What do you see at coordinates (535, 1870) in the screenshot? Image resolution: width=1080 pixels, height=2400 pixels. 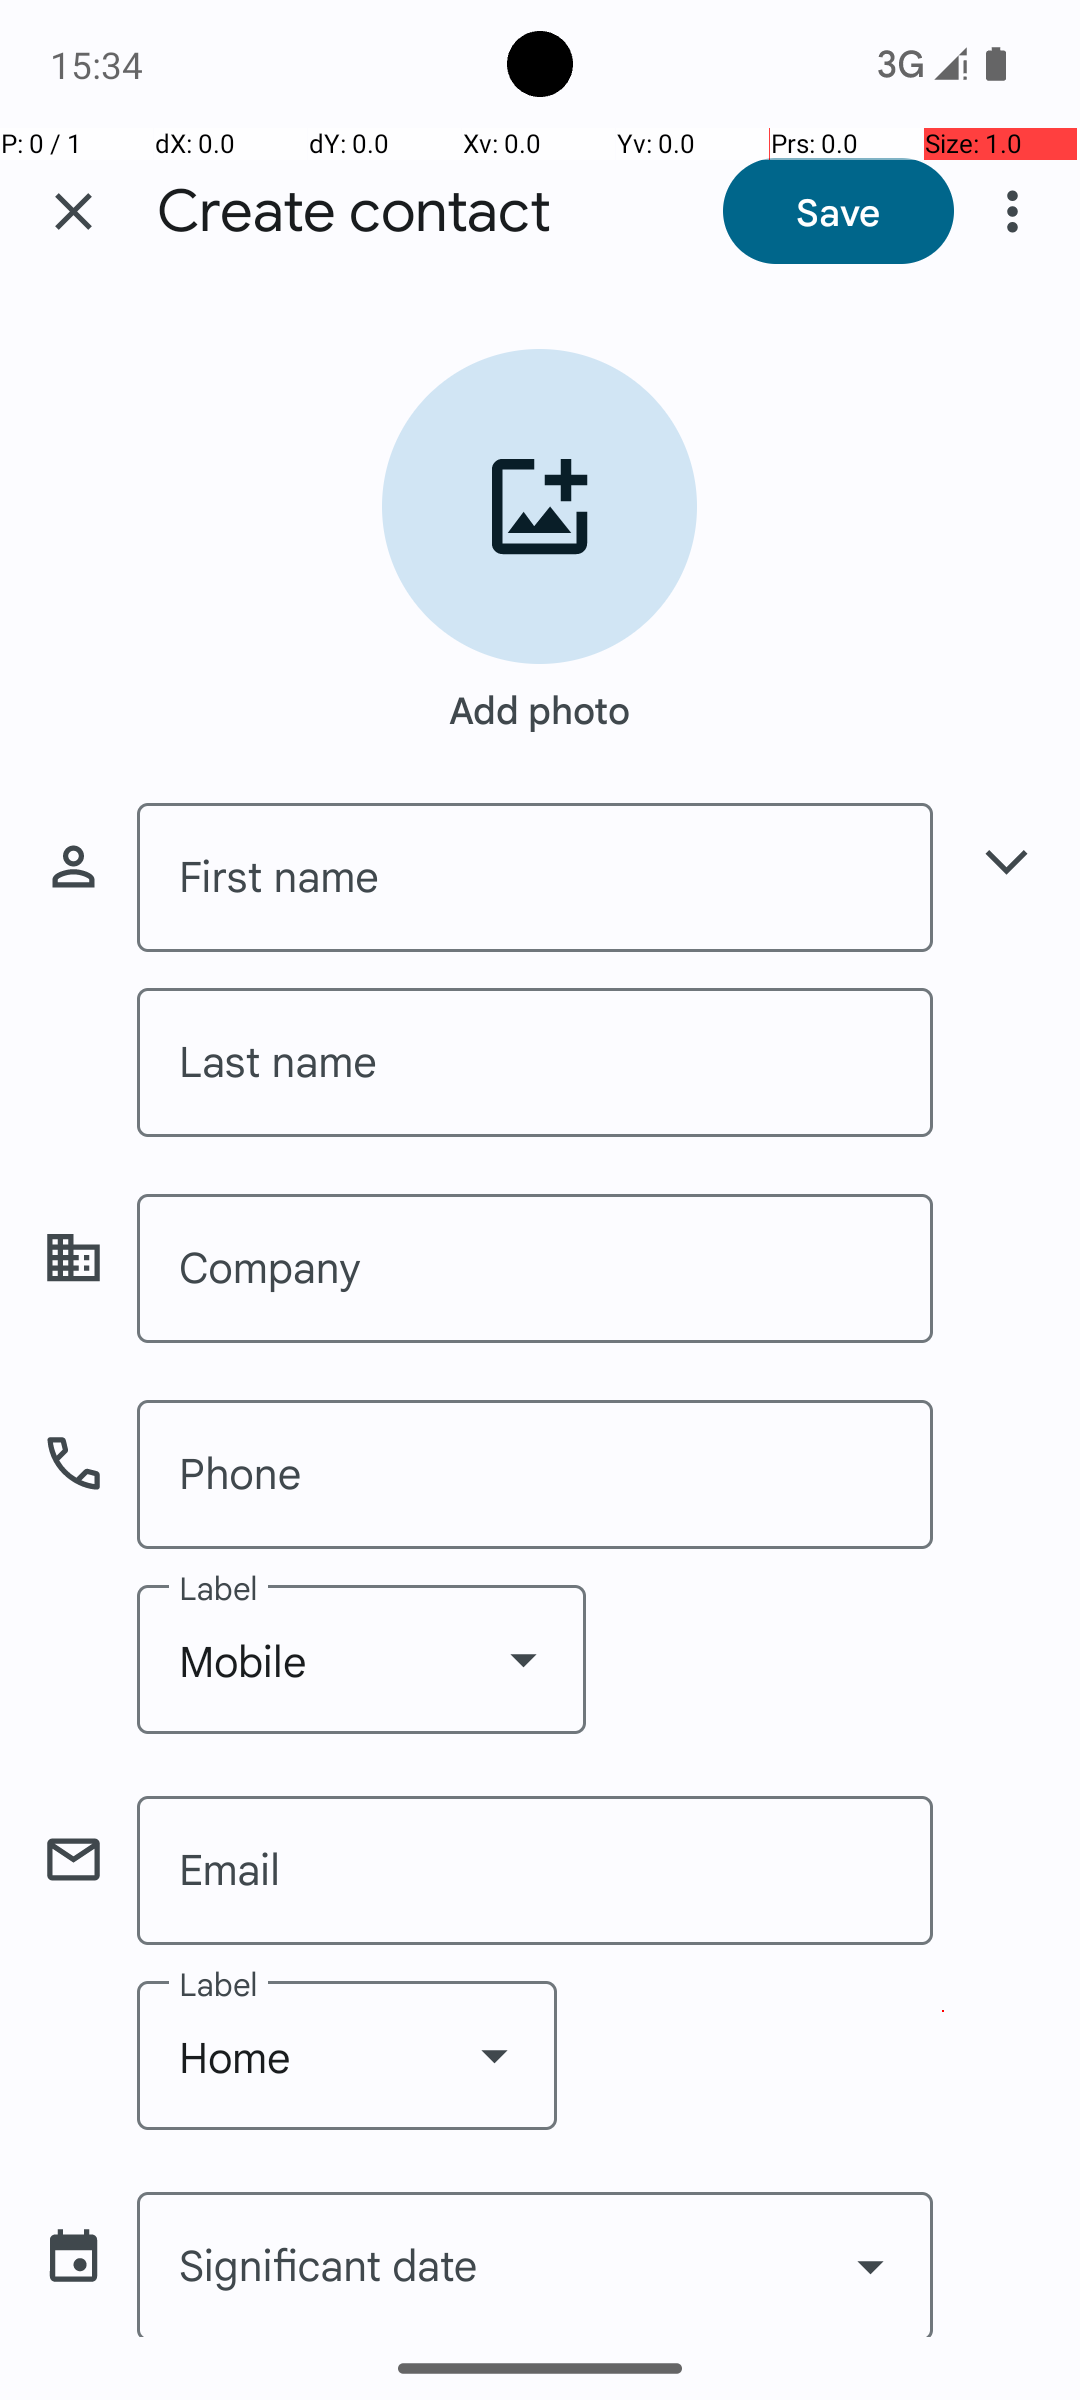 I see `Email` at bounding box center [535, 1870].